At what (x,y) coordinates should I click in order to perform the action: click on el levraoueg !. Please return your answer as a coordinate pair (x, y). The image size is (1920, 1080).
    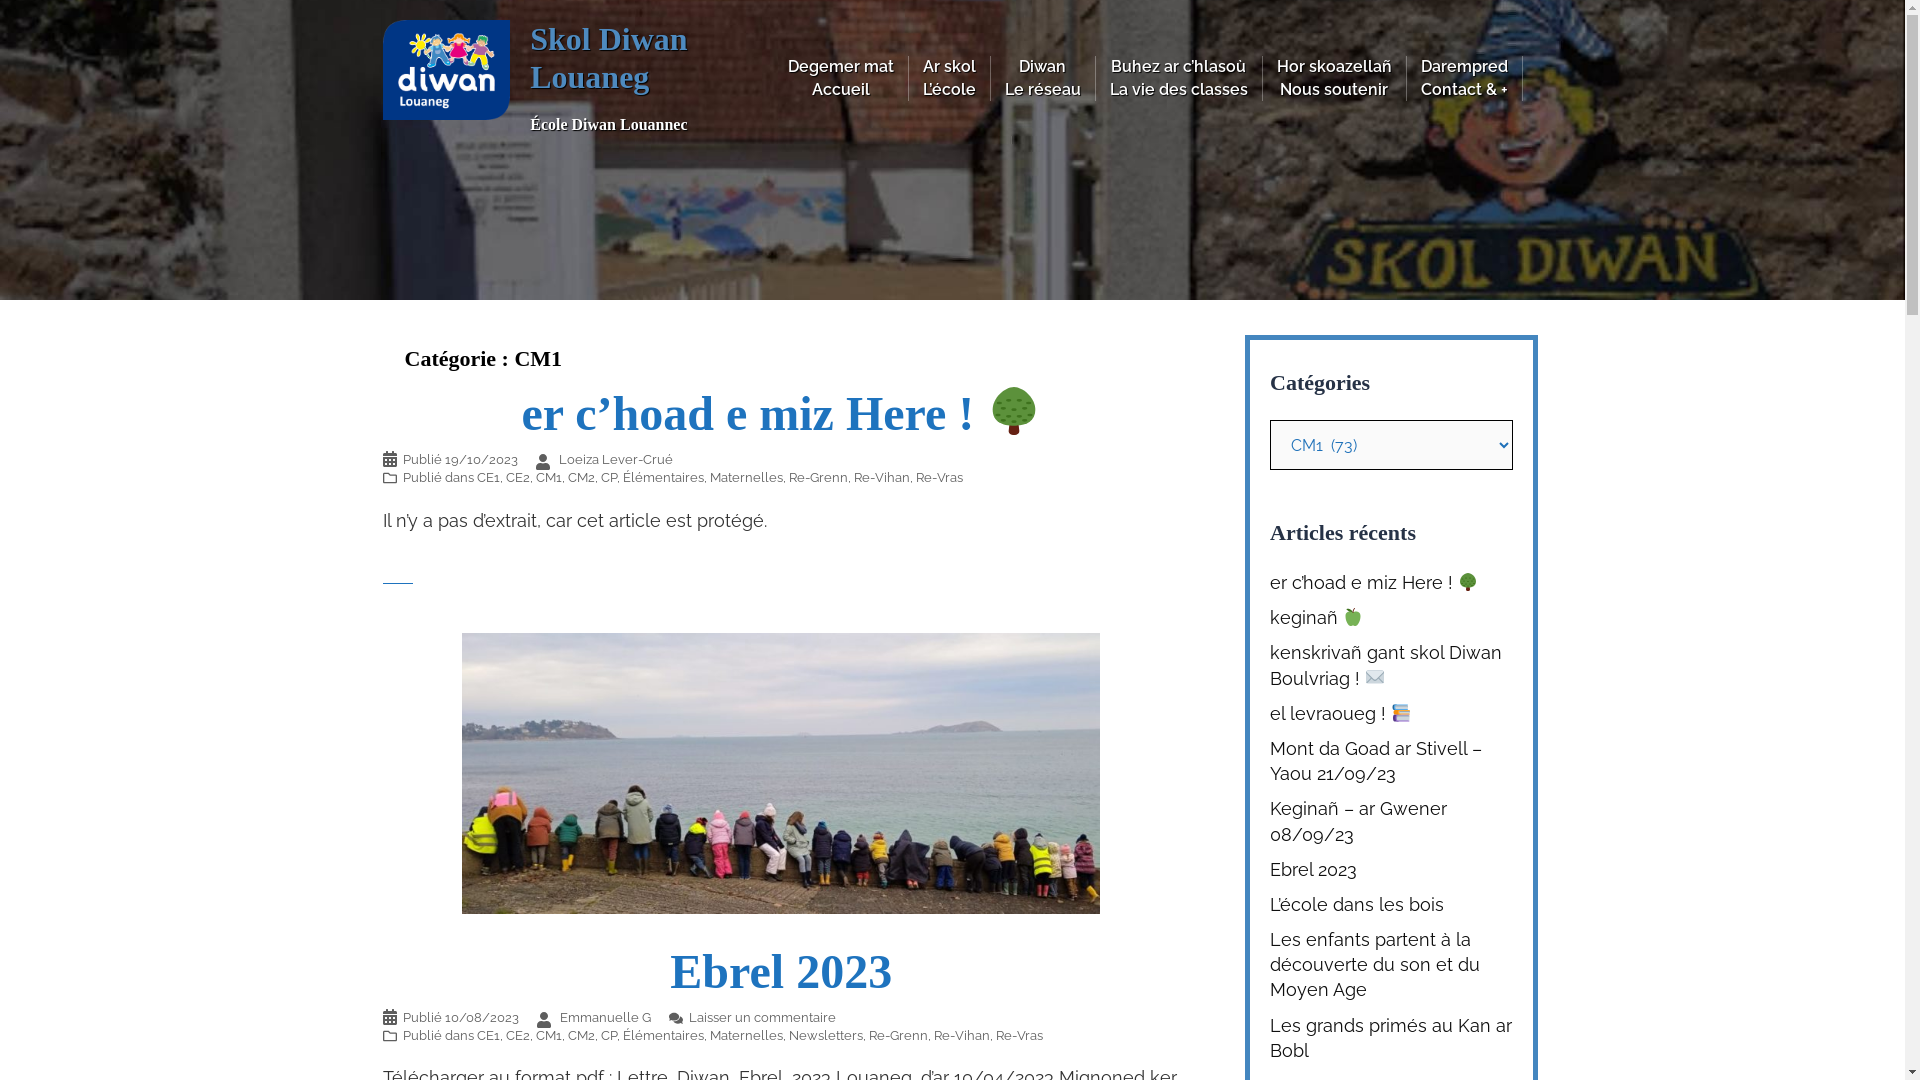
    Looking at the image, I should click on (1341, 714).